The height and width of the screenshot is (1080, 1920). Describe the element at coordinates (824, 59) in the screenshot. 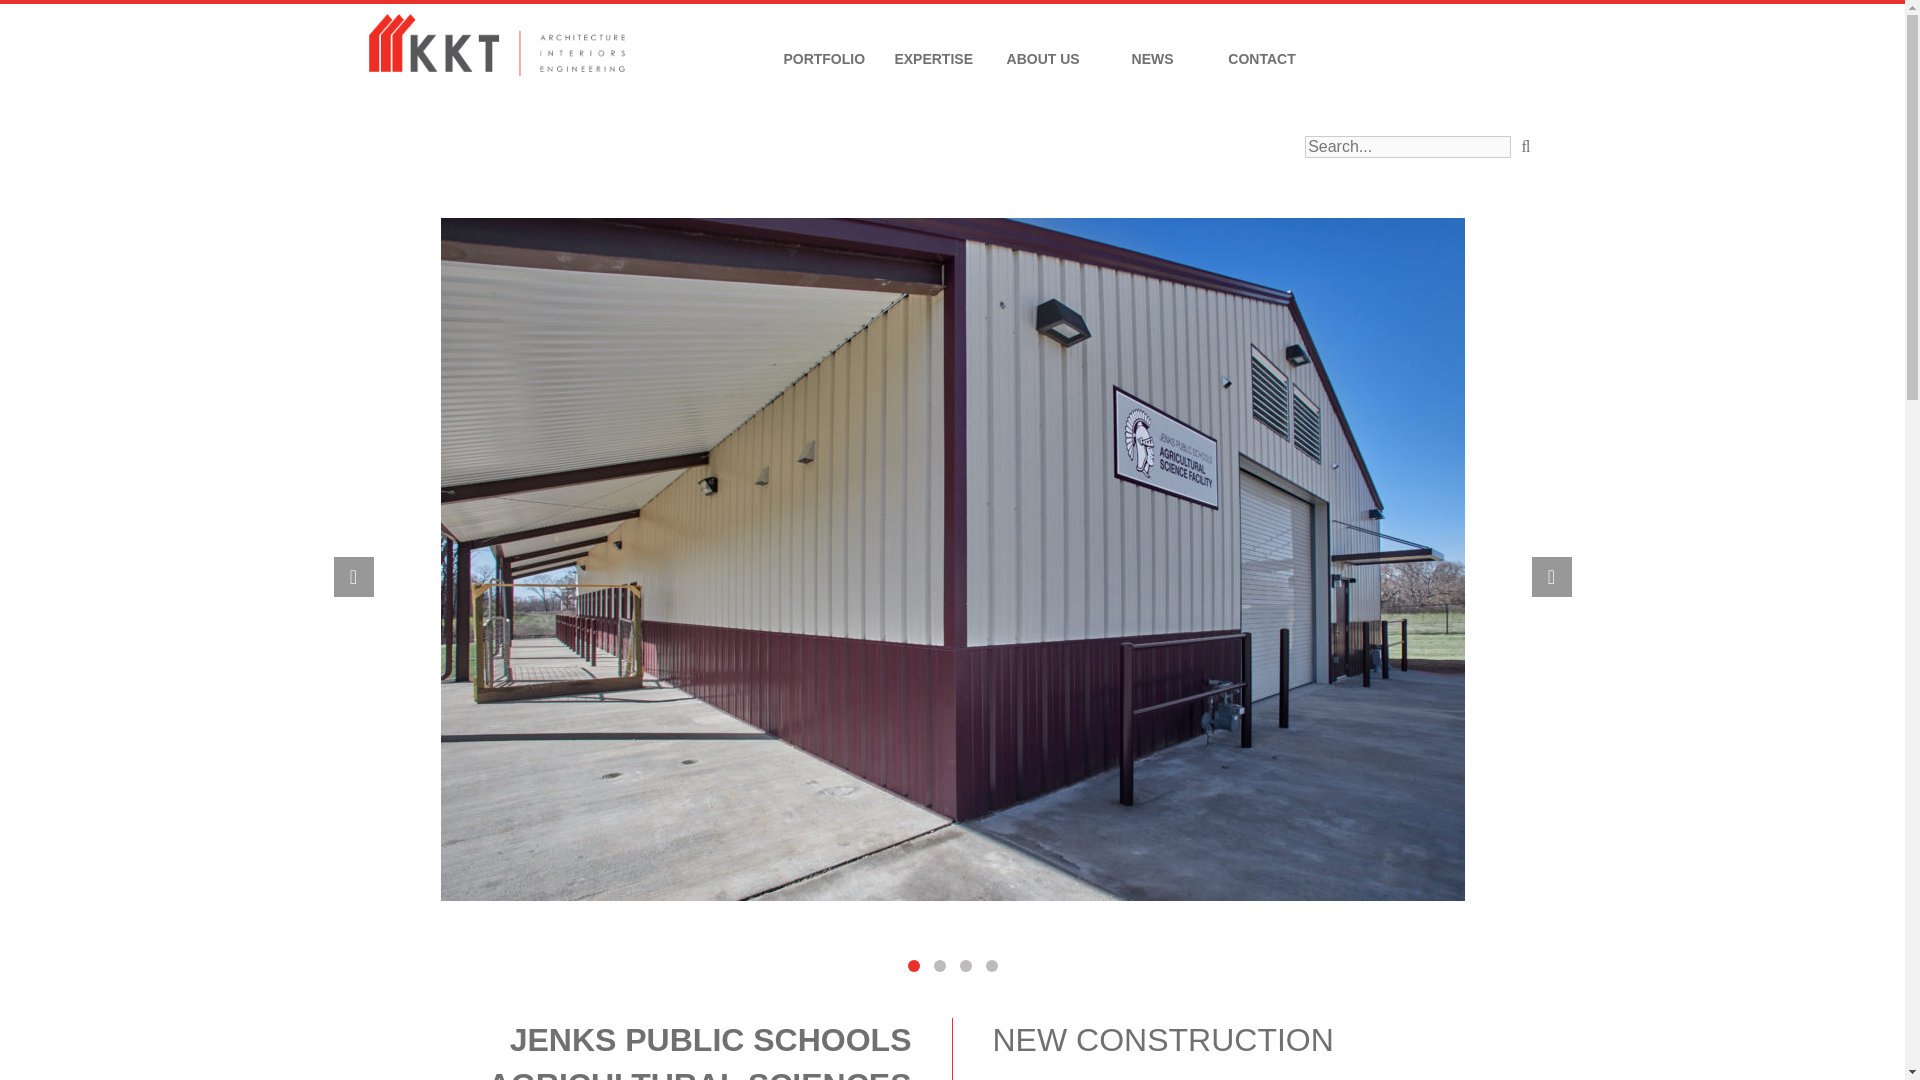

I see `PORTFOLIO` at that location.